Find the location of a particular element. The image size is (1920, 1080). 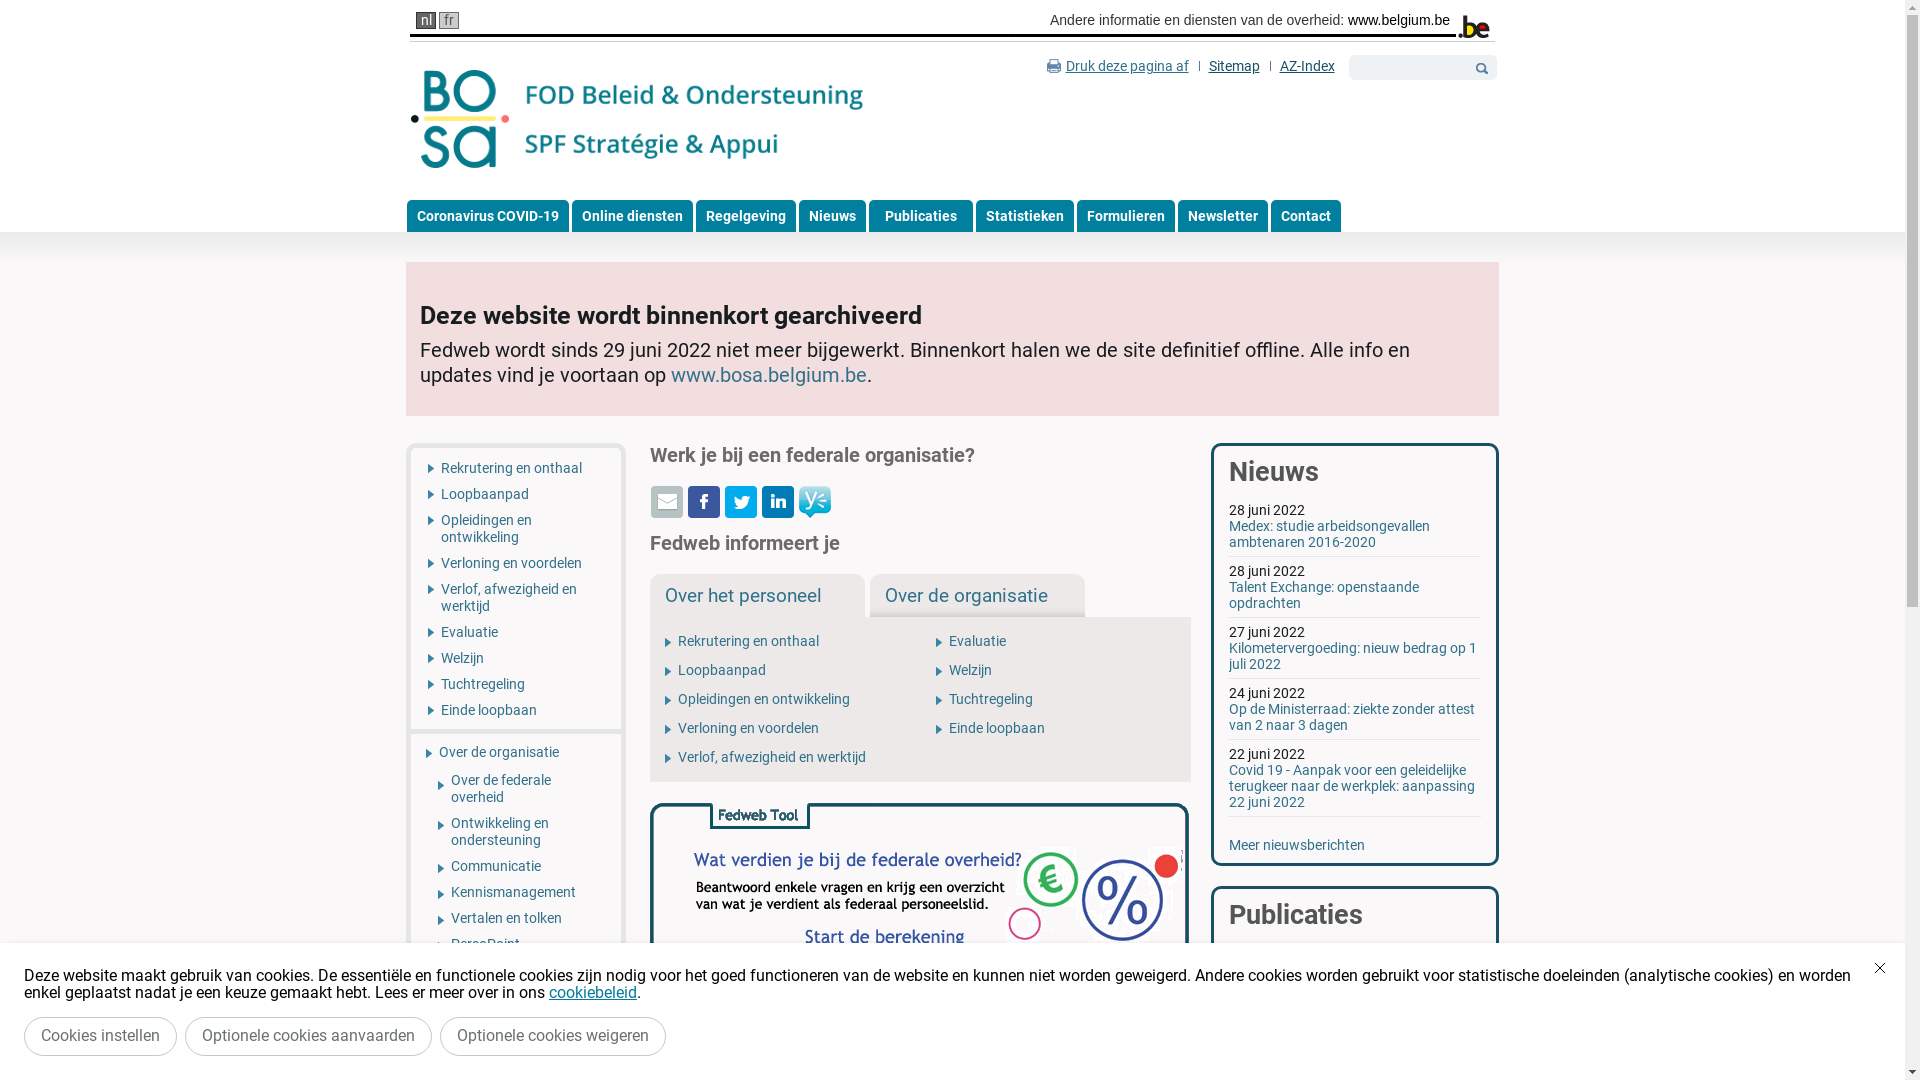

Ontwikkeling en ondersteuning is located at coordinates (516, 832).